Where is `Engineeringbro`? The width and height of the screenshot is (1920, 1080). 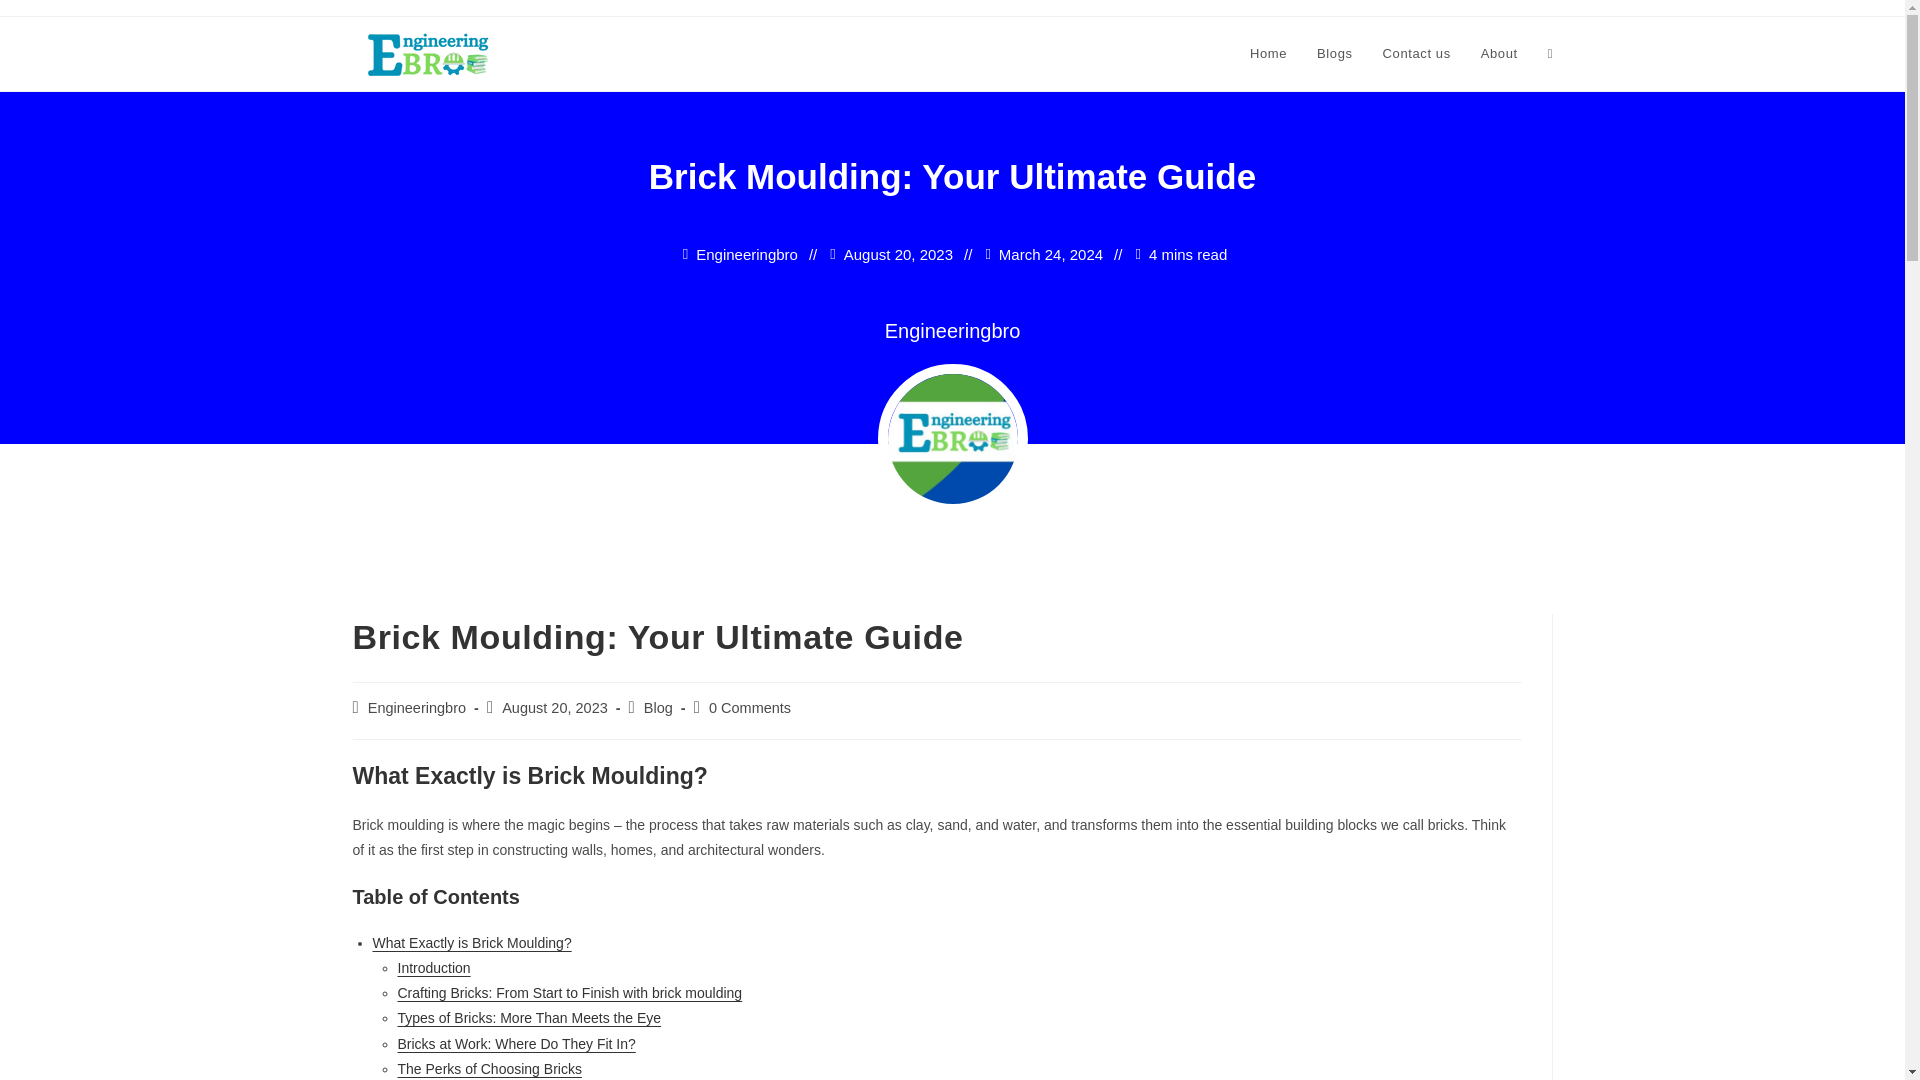
Engineeringbro is located at coordinates (417, 708).